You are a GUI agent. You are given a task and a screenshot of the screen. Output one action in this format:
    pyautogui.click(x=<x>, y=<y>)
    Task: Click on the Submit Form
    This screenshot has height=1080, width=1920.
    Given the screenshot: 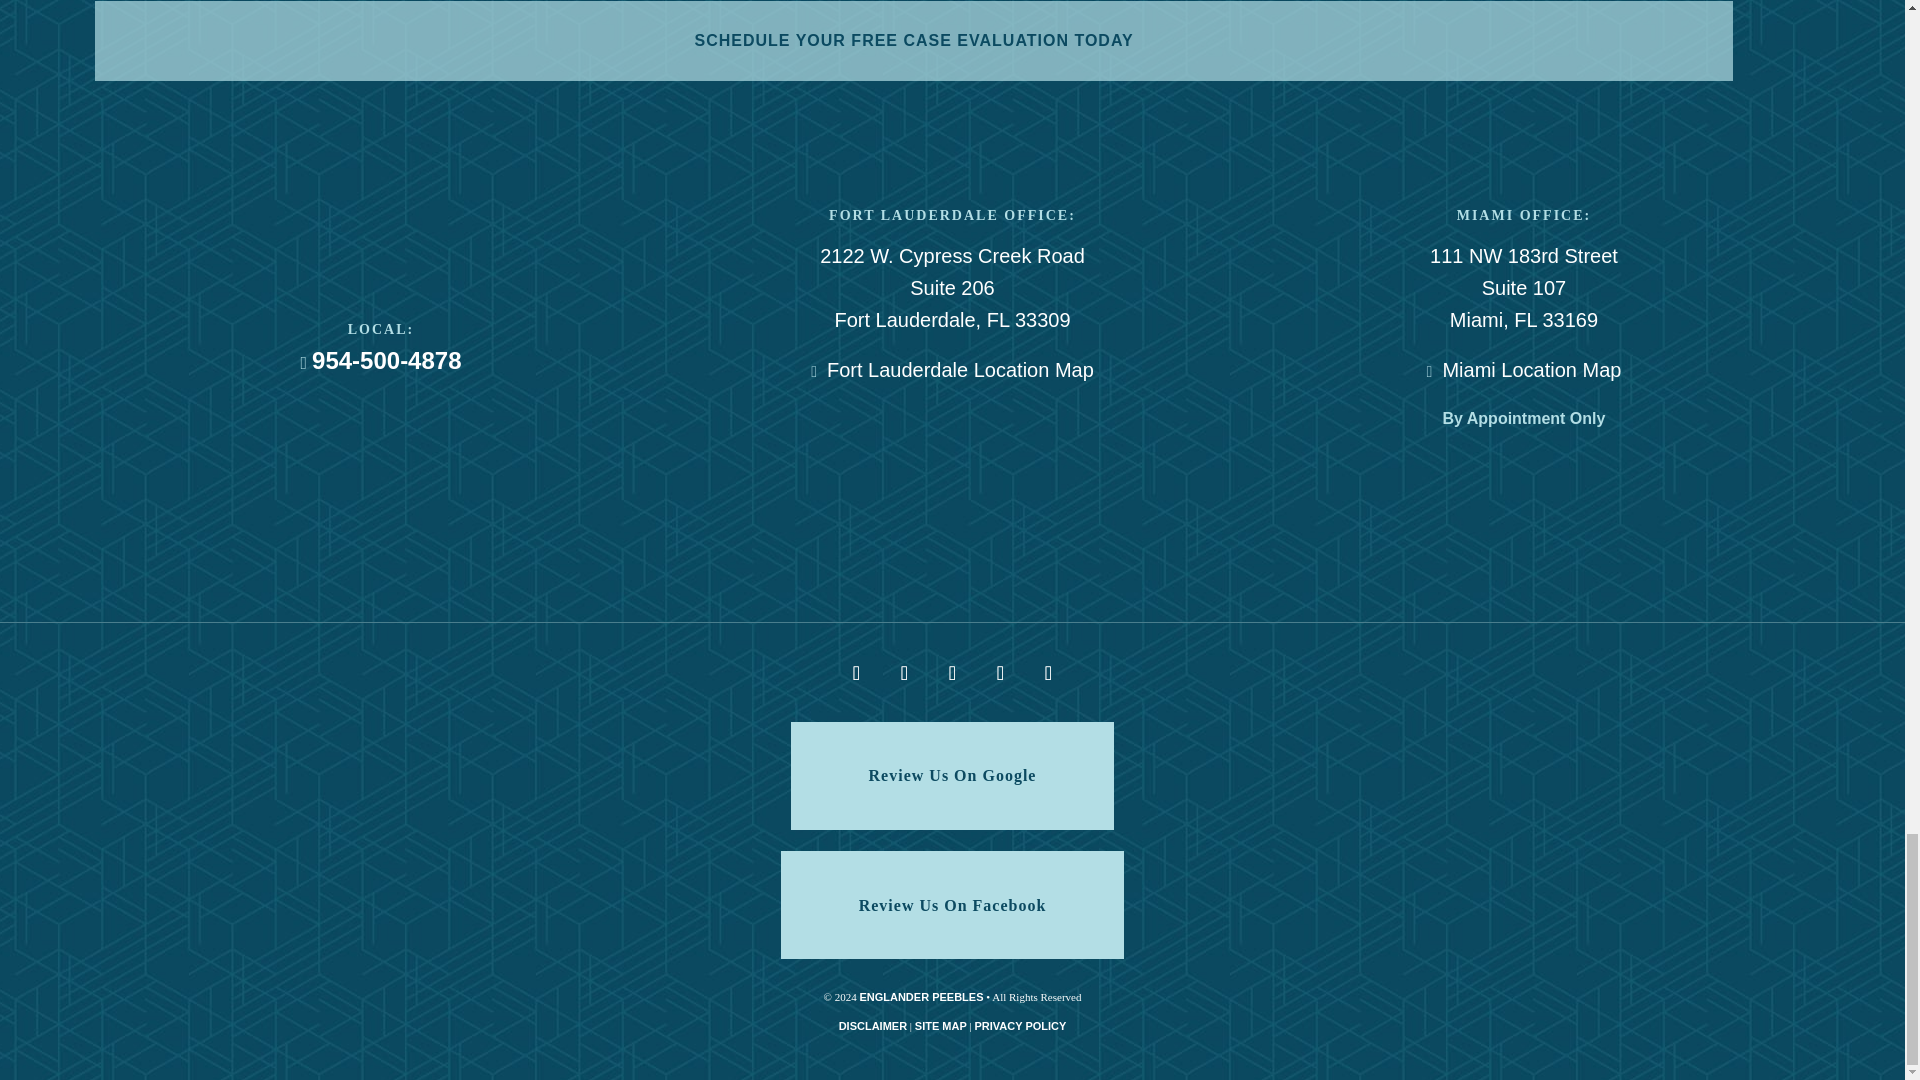 What is the action you would take?
    pyautogui.click(x=914, y=41)
    